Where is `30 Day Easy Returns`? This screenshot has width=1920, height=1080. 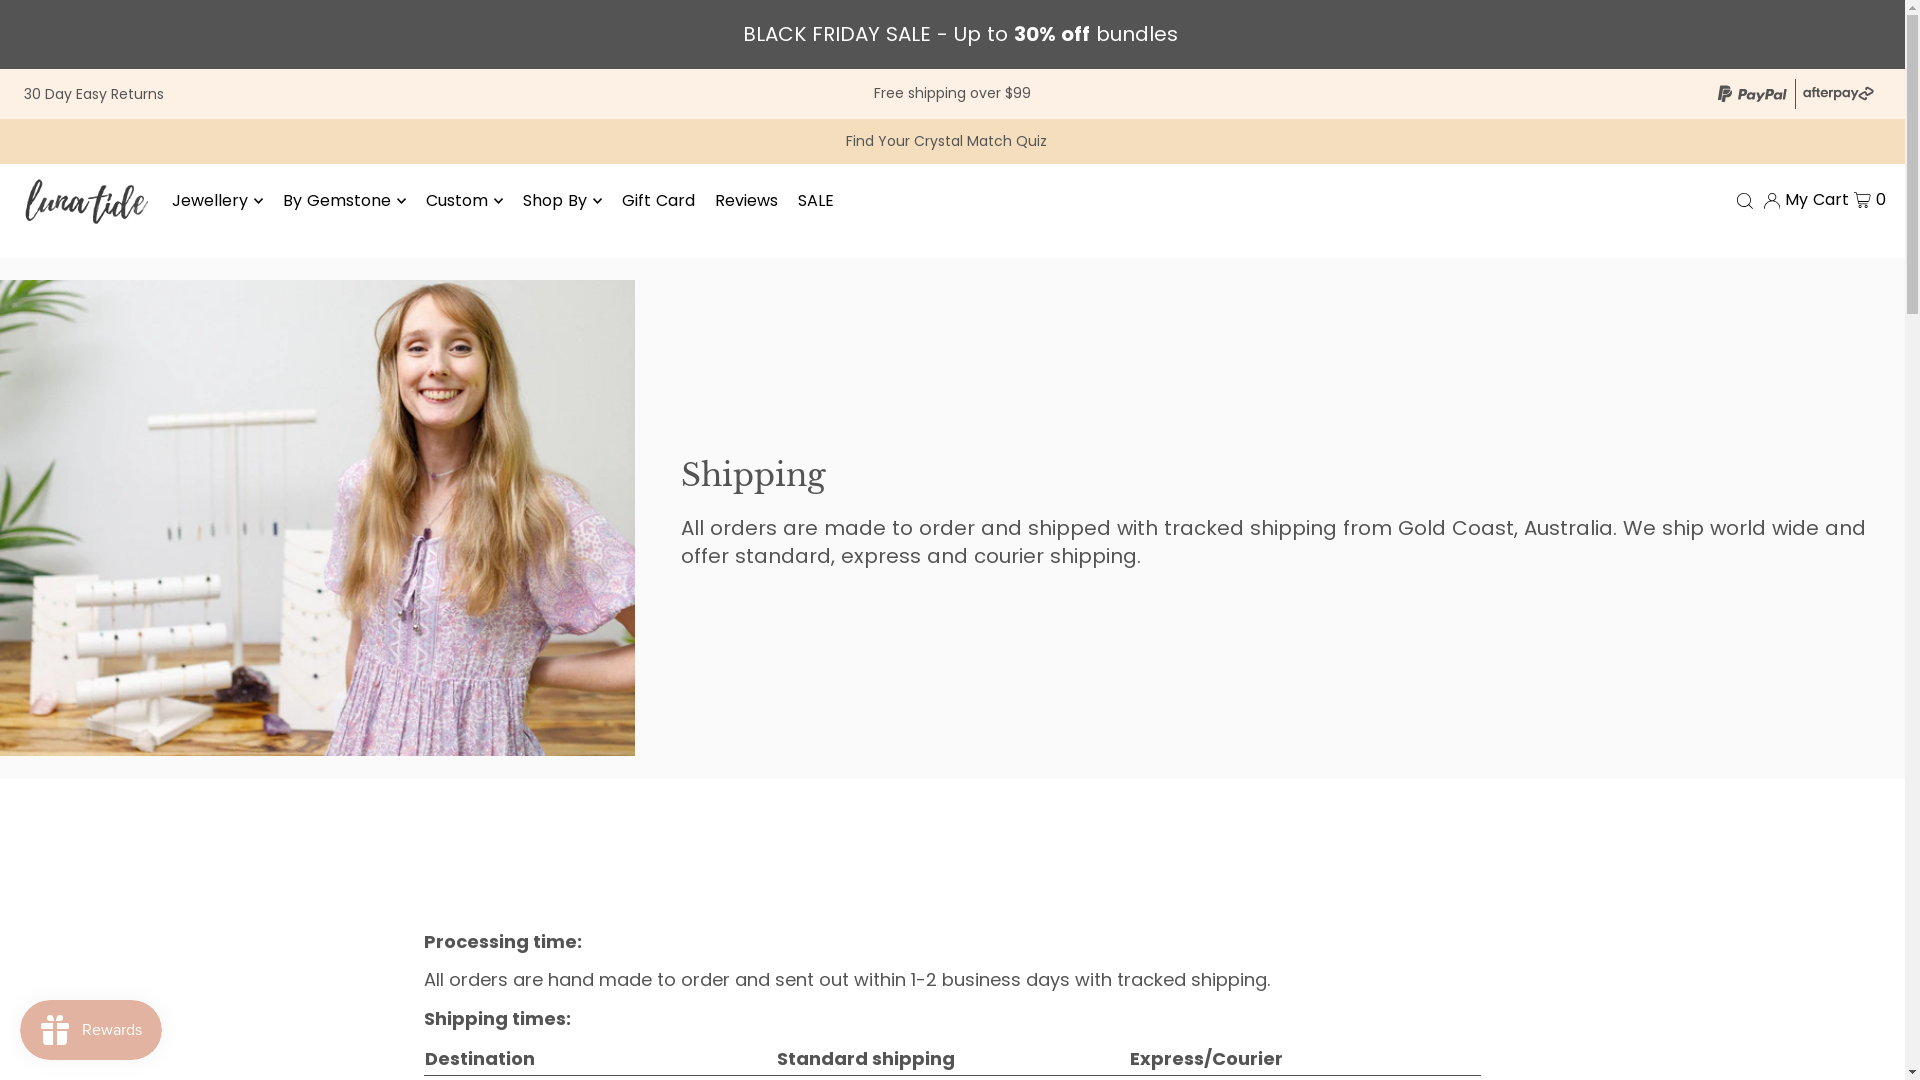
30 Day Easy Returns is located at coordinates (94, 94).